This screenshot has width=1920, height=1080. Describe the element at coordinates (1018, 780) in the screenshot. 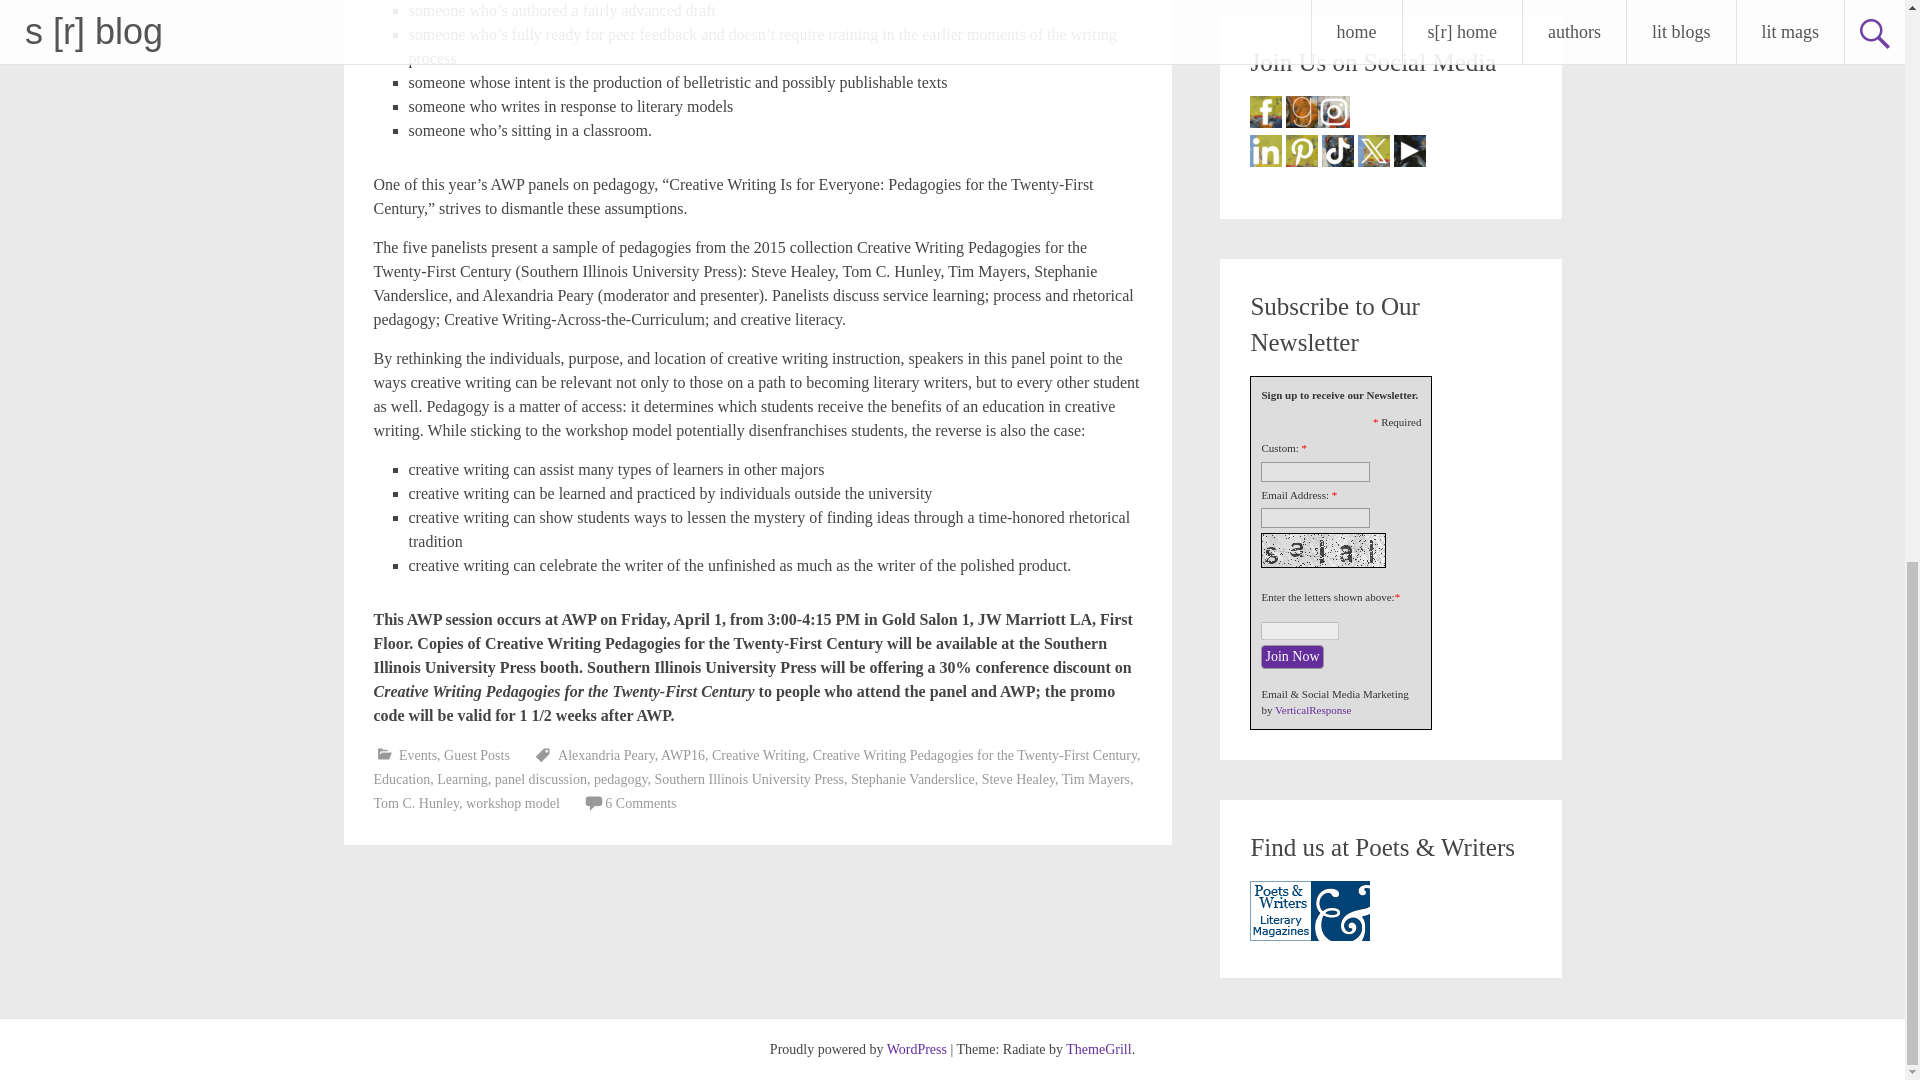

I see `Steve Healey` at that location.